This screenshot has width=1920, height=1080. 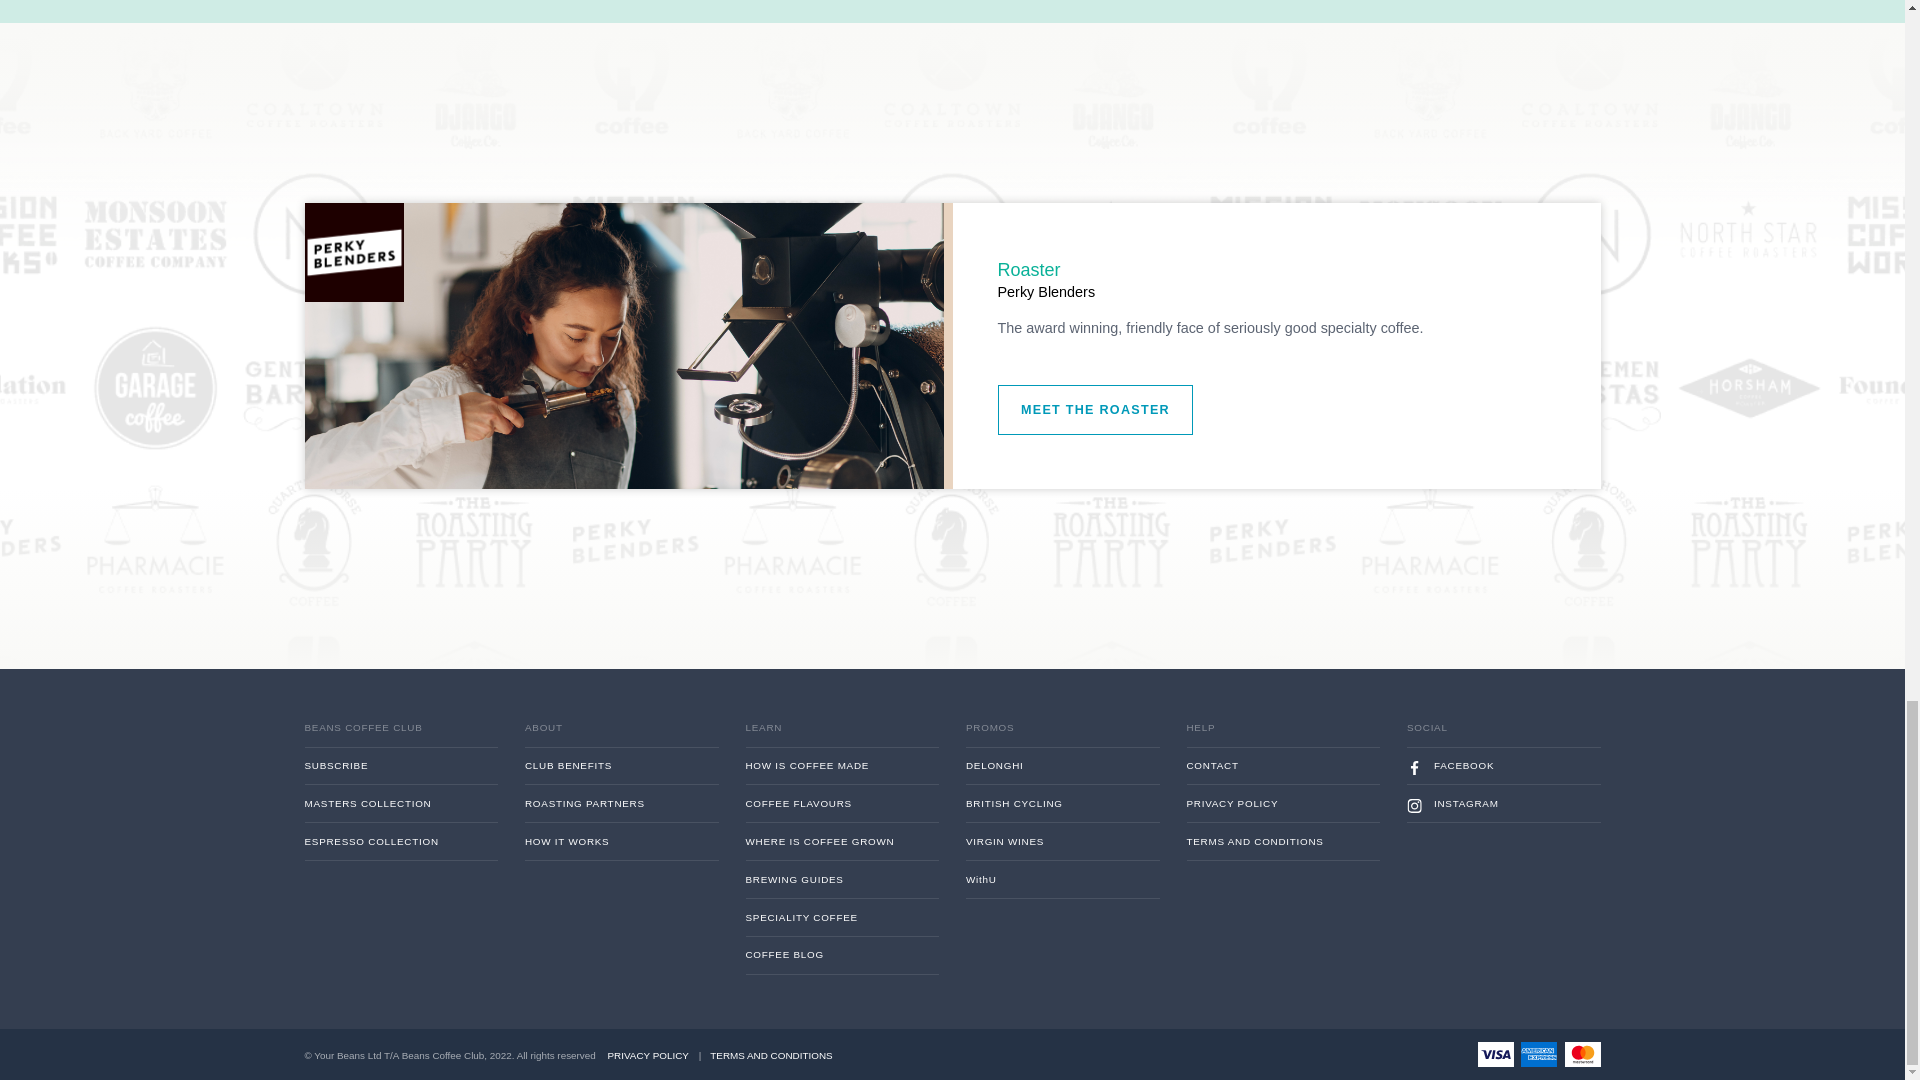 What do you see at coordinates (934, 1068) in the screenshot?
I see `HOW IS COFFEE MADE` at bounding box center [934, 1068].